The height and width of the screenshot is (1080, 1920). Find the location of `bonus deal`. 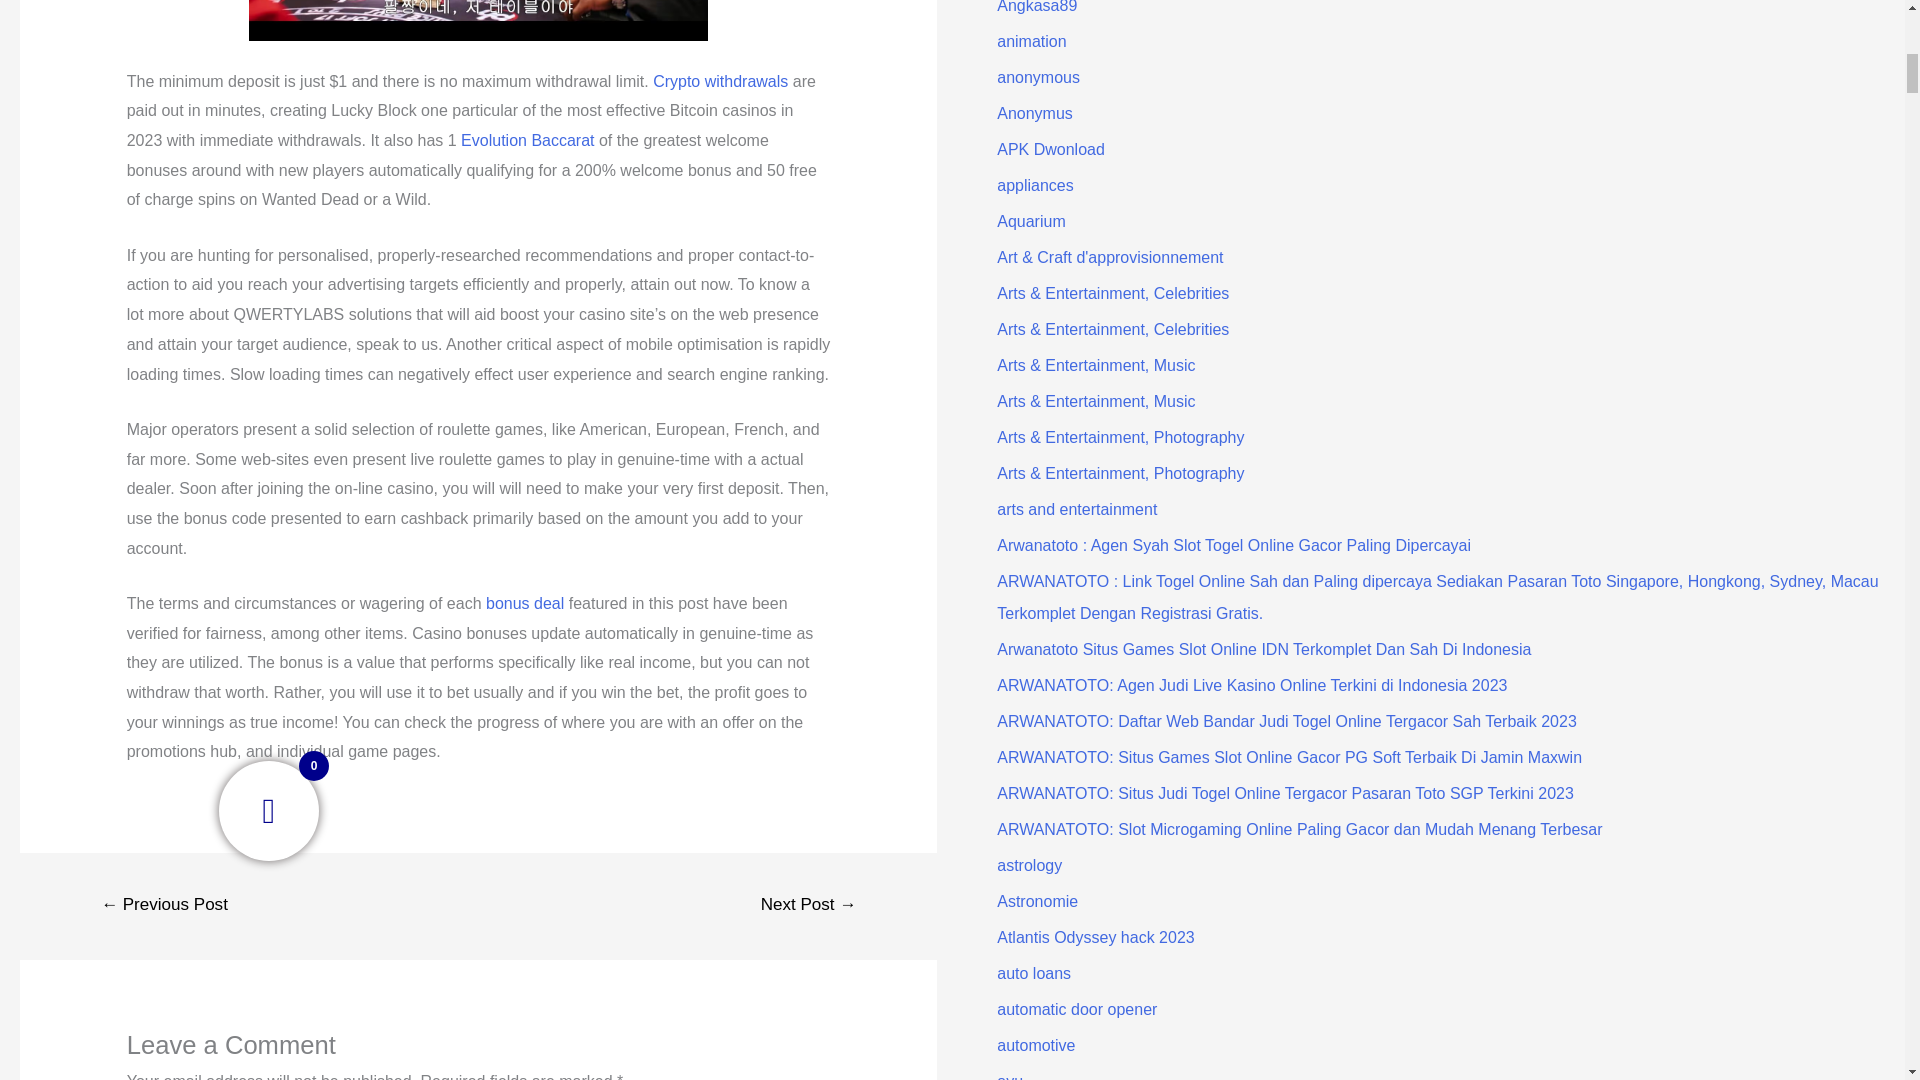

bonus deal is located at coordinates (524, 604).